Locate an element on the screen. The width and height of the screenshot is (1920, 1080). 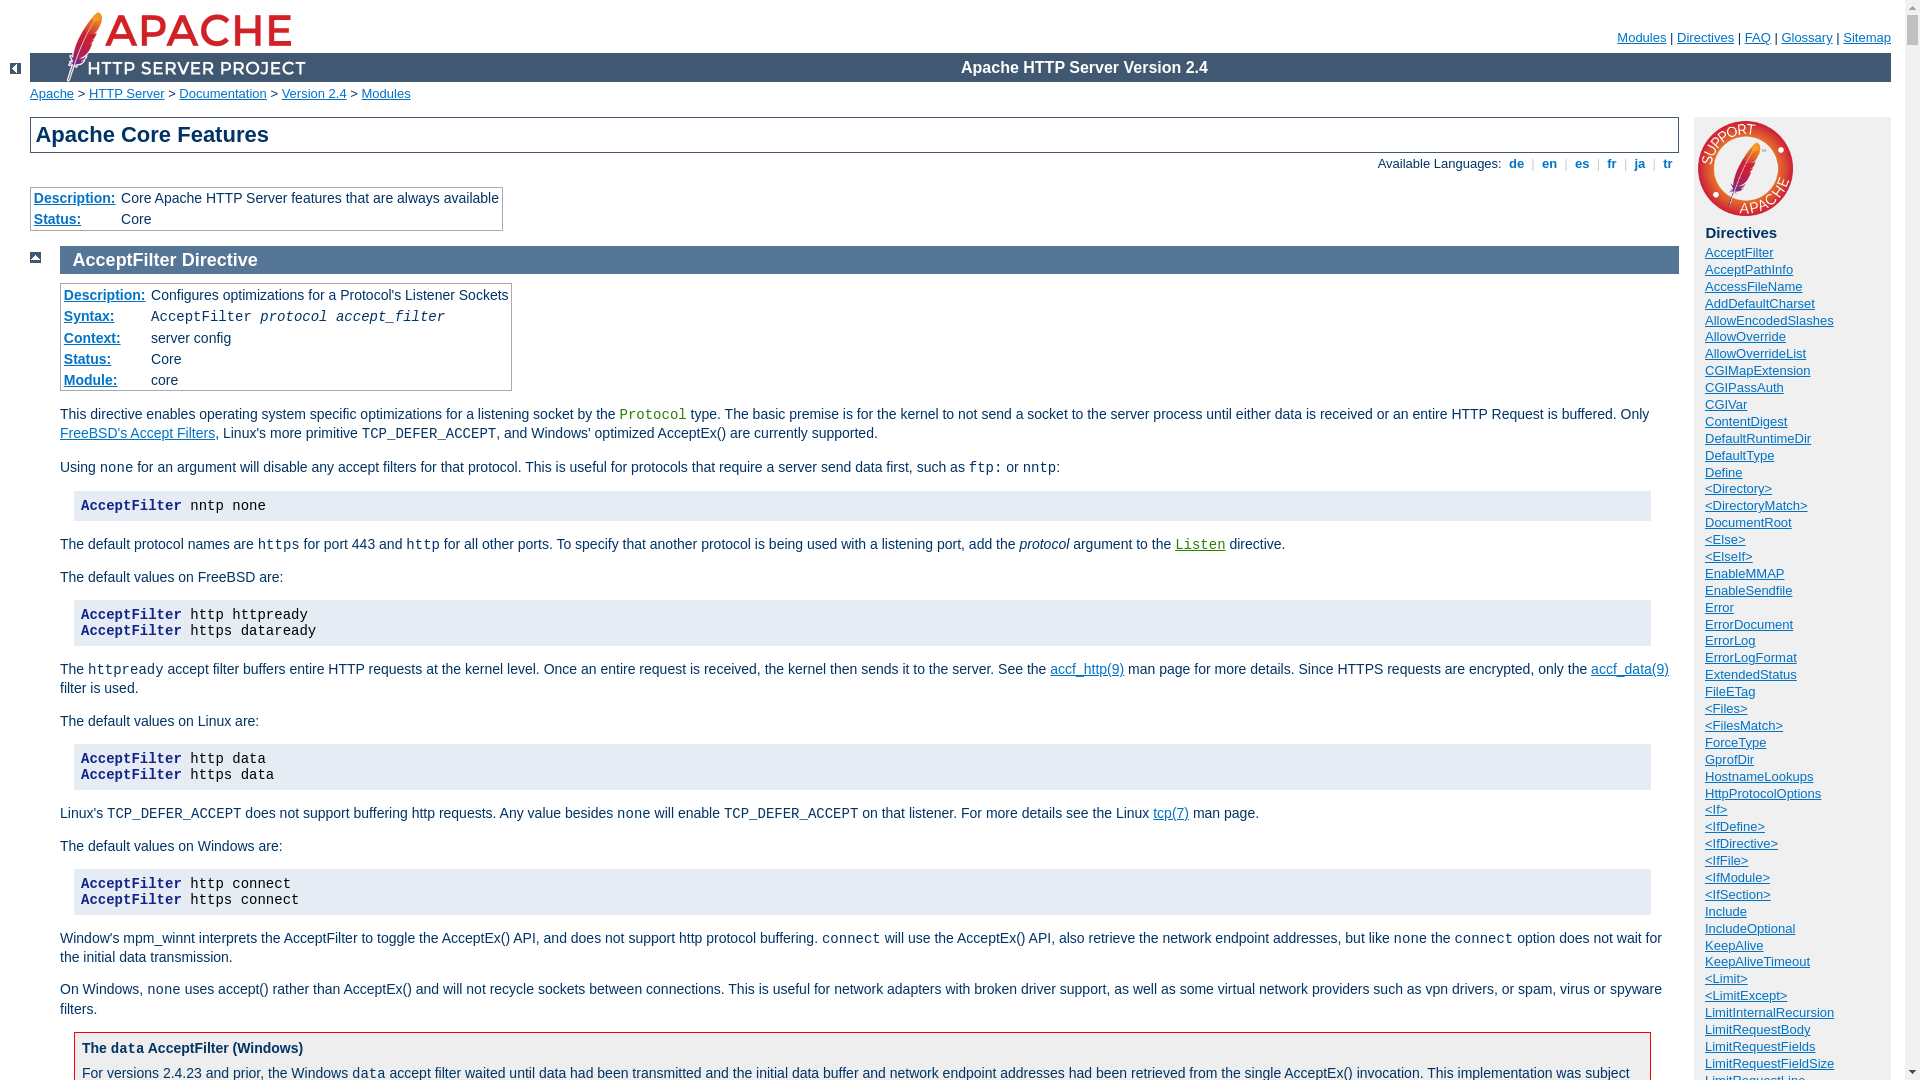
LimitRequestBody is located at coordinates (1758, 1030).